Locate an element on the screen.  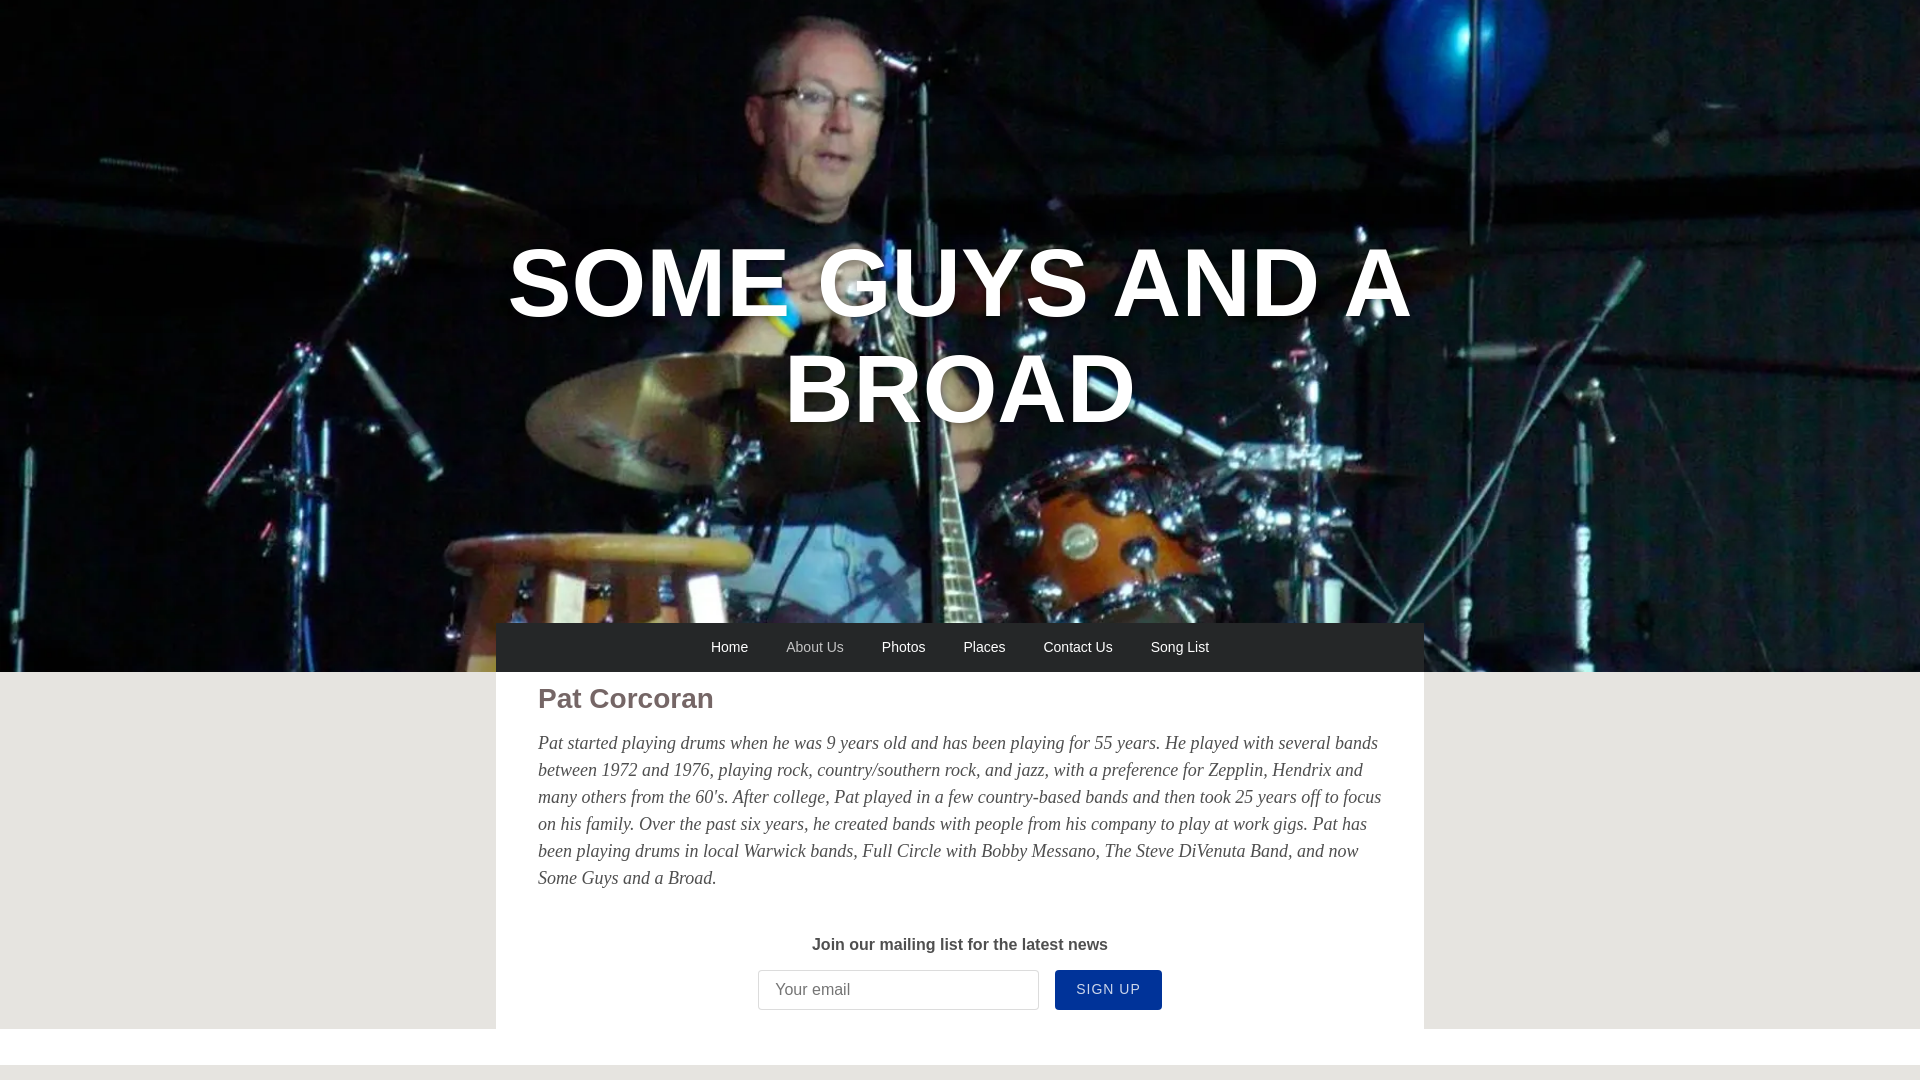
SOME GUYS AND A BROAD is located at coordinates (960, 412).